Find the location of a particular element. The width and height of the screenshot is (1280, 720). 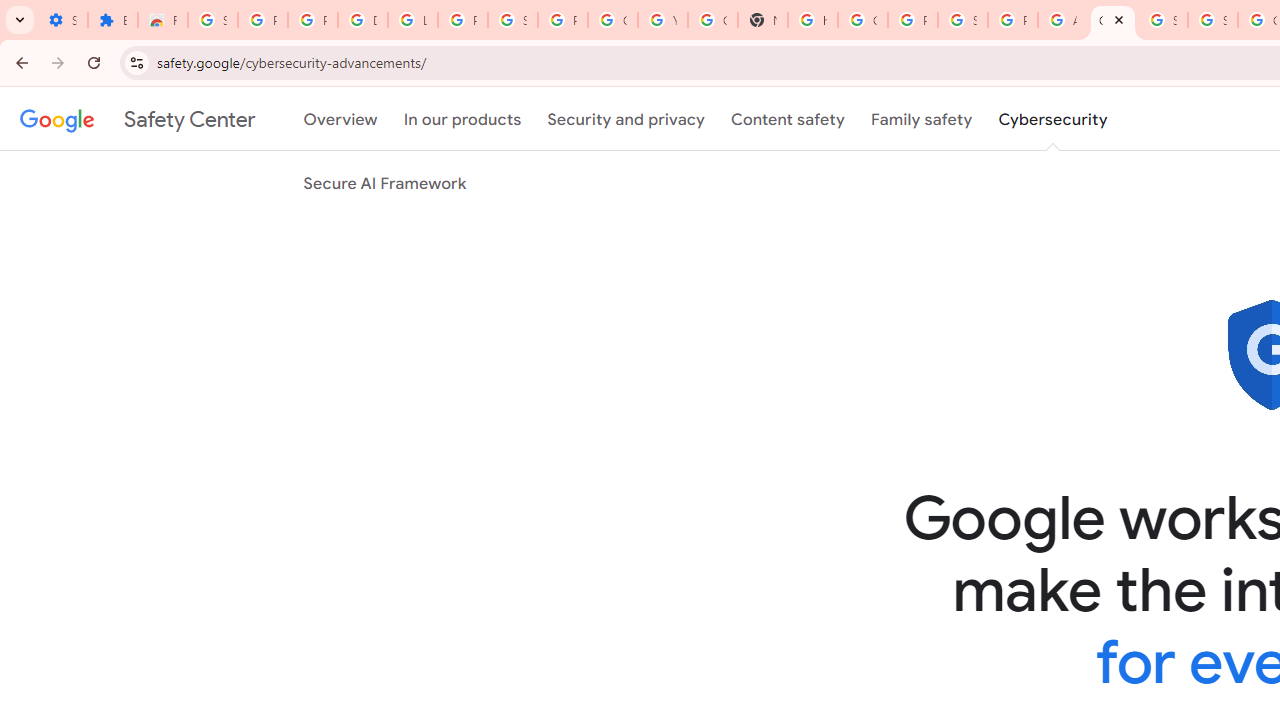

Learn how to find your photos - Google Photos Help is located at coordinates (412, 20).